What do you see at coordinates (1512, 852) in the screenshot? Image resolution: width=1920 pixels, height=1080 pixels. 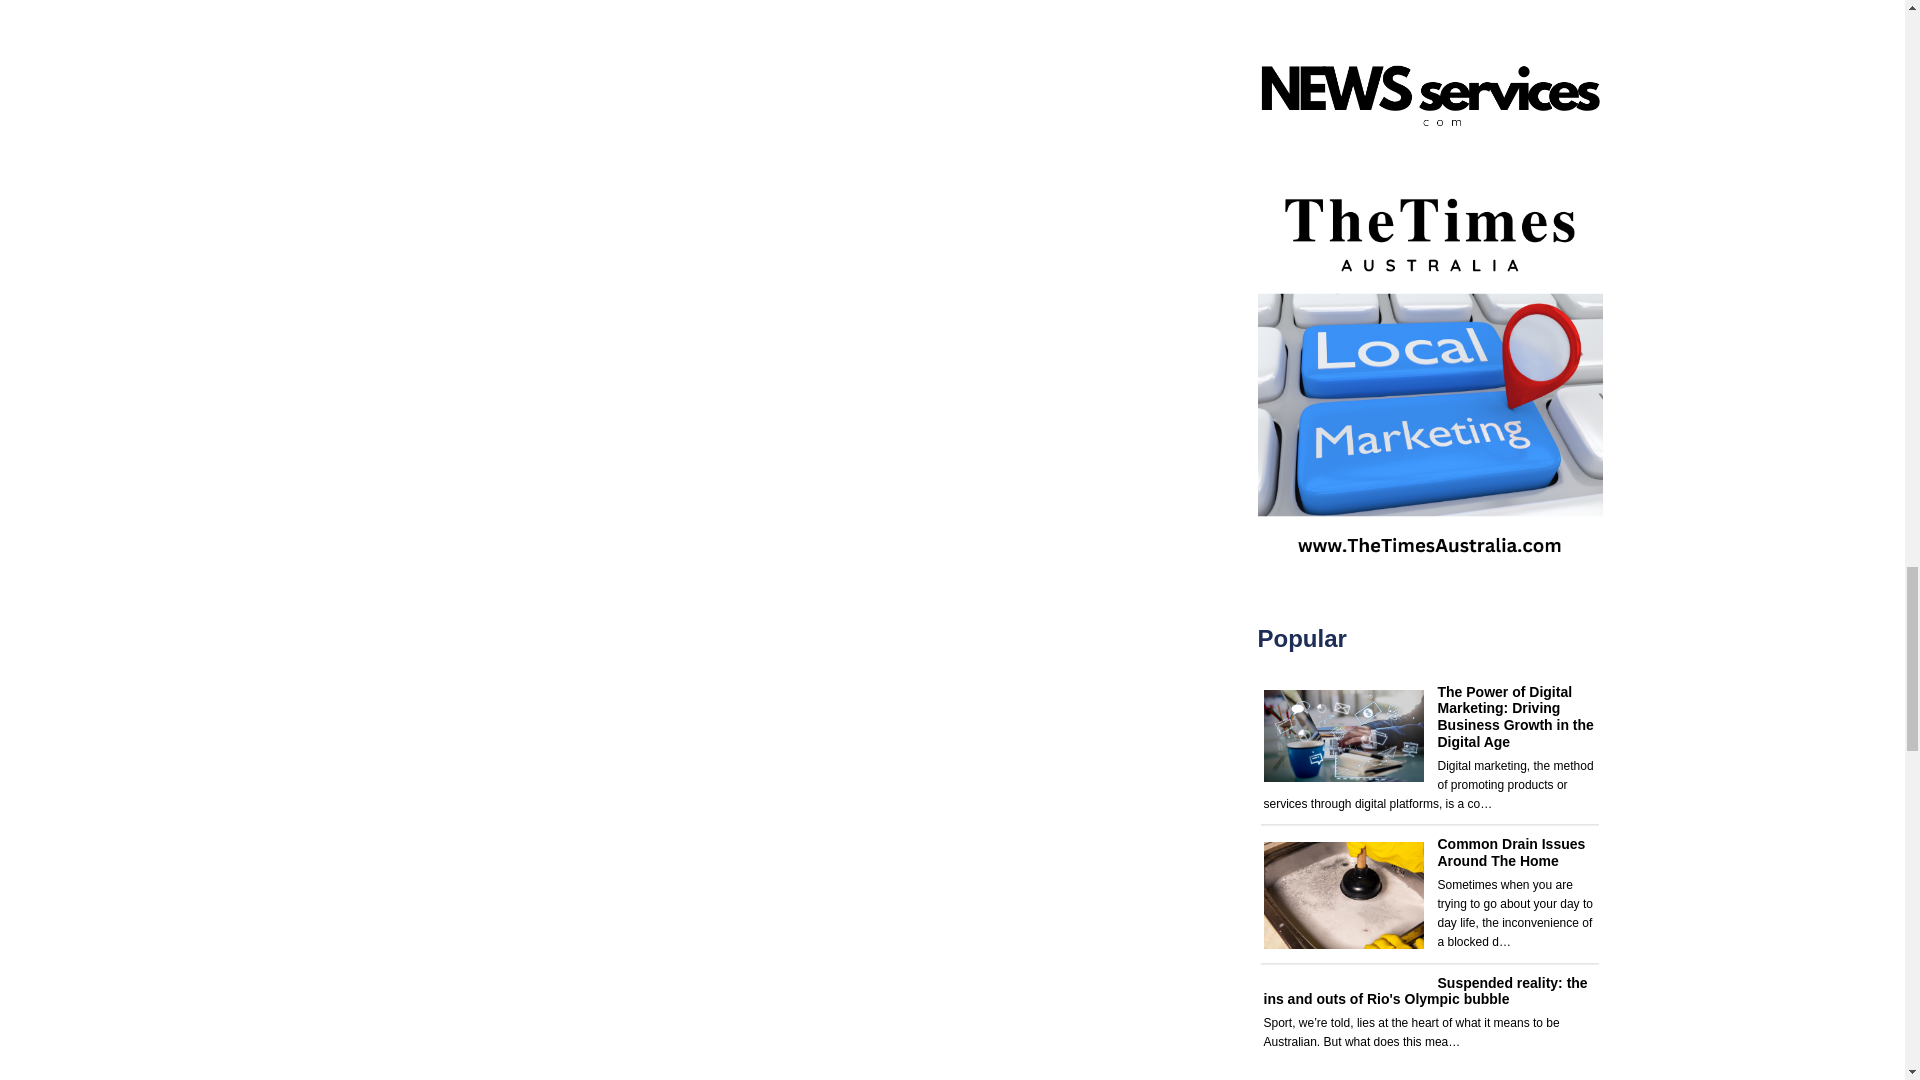 I see `Common Drain Issues Around The Home` at bounding box center [1512, 852].